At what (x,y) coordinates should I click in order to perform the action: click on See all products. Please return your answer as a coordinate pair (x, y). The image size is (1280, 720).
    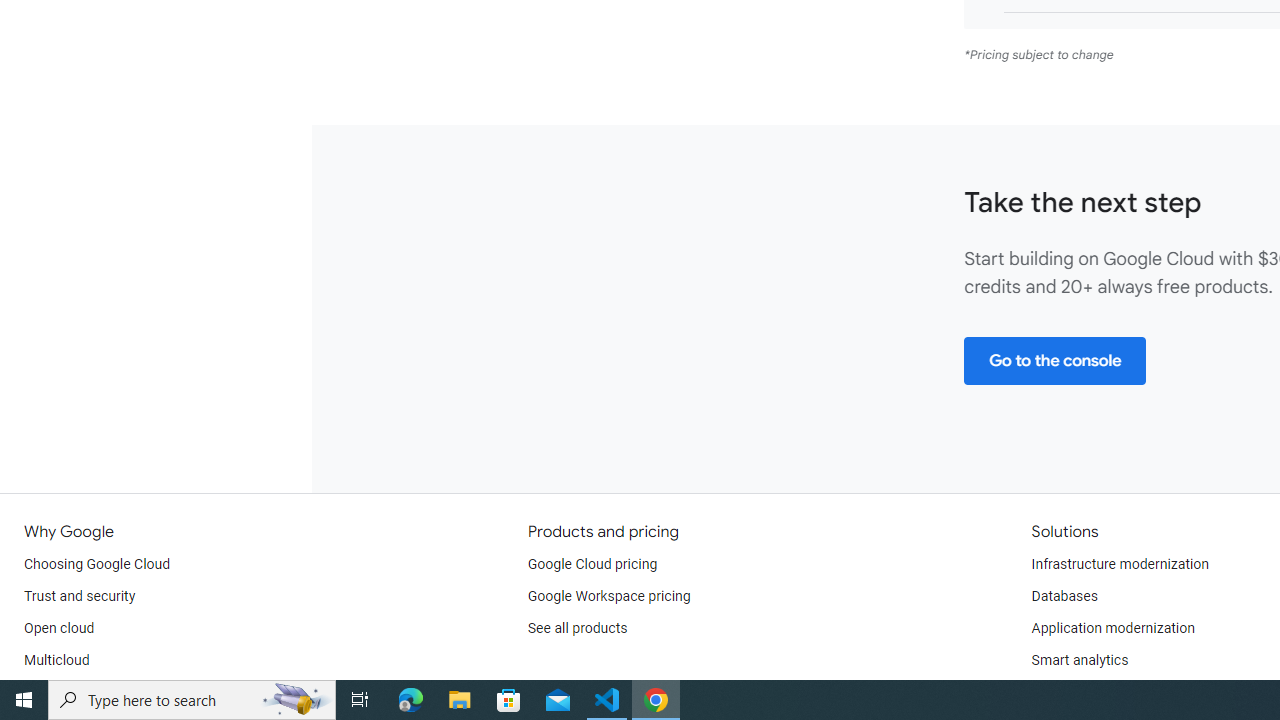
    Looking at the image, I should click on (578, 628).